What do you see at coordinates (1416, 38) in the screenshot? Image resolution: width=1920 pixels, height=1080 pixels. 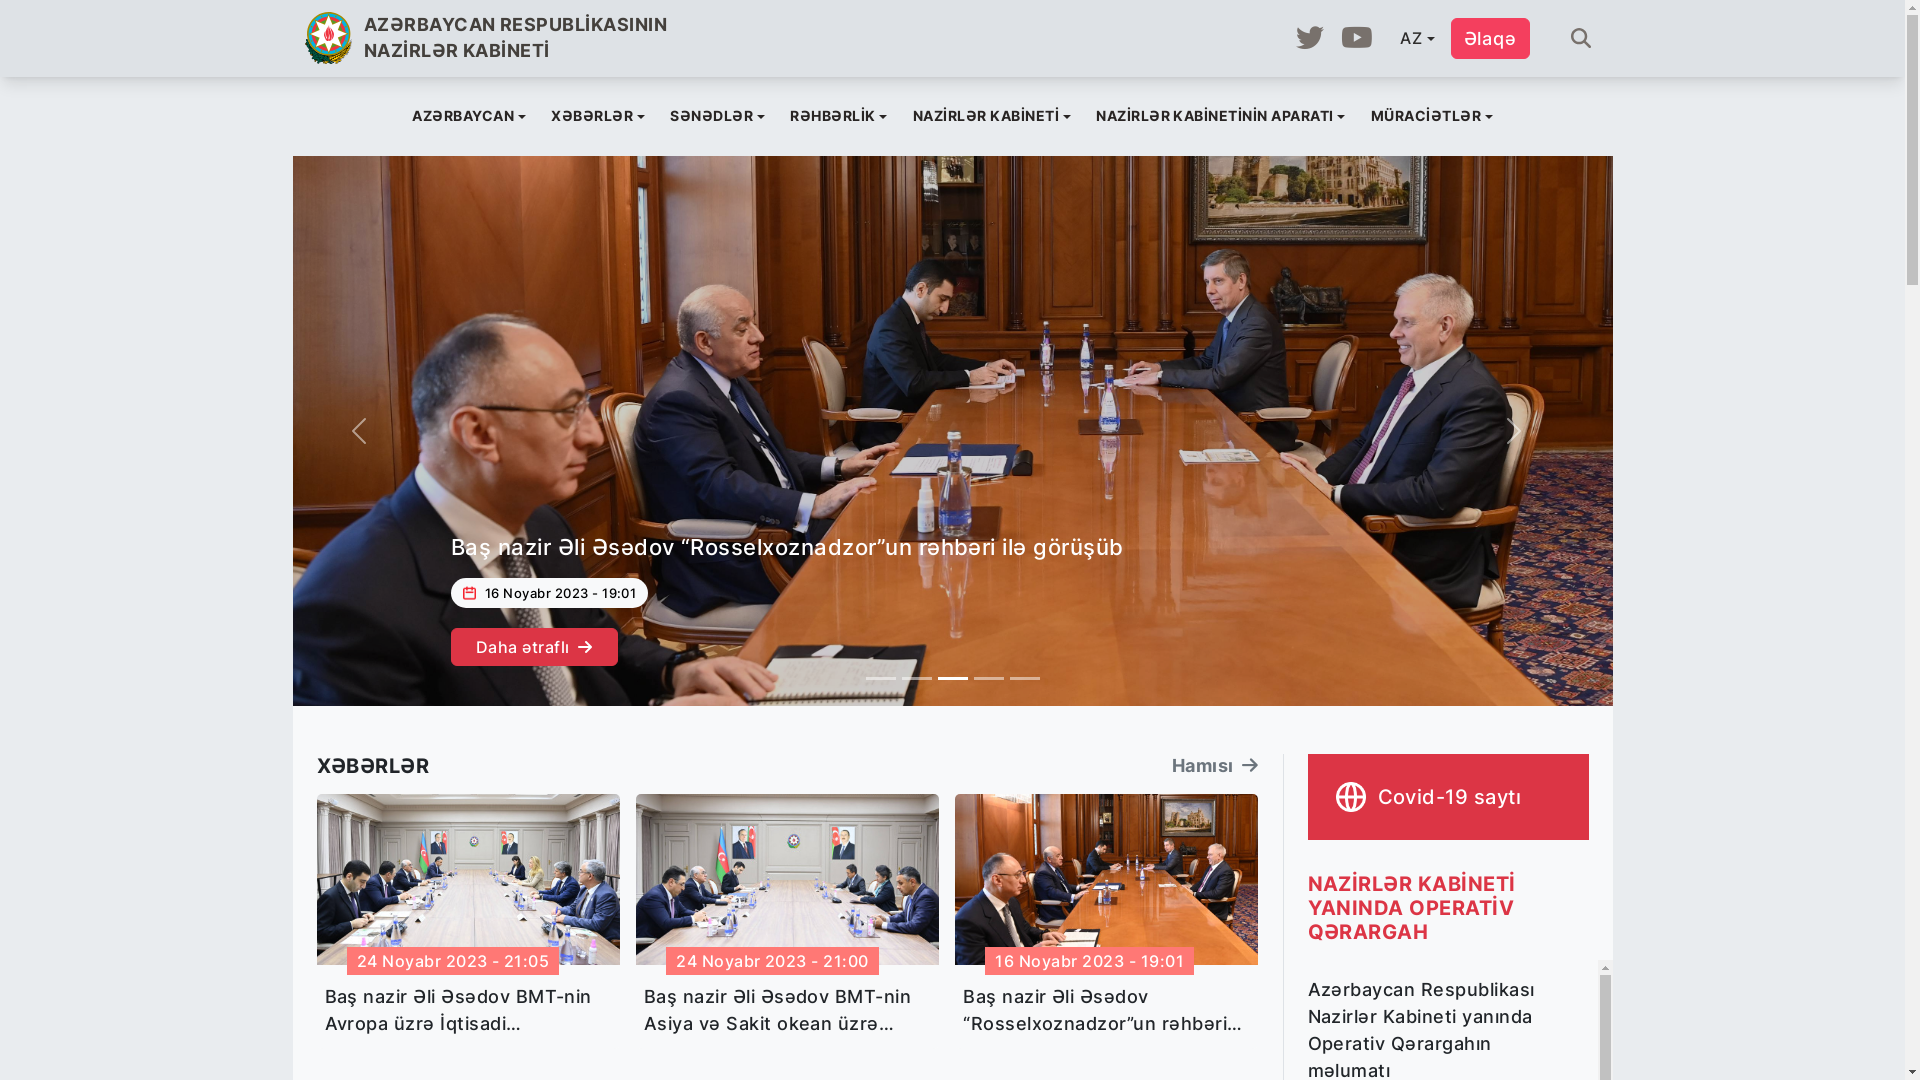 I see `AZ` at bounding box center [1416, 38].